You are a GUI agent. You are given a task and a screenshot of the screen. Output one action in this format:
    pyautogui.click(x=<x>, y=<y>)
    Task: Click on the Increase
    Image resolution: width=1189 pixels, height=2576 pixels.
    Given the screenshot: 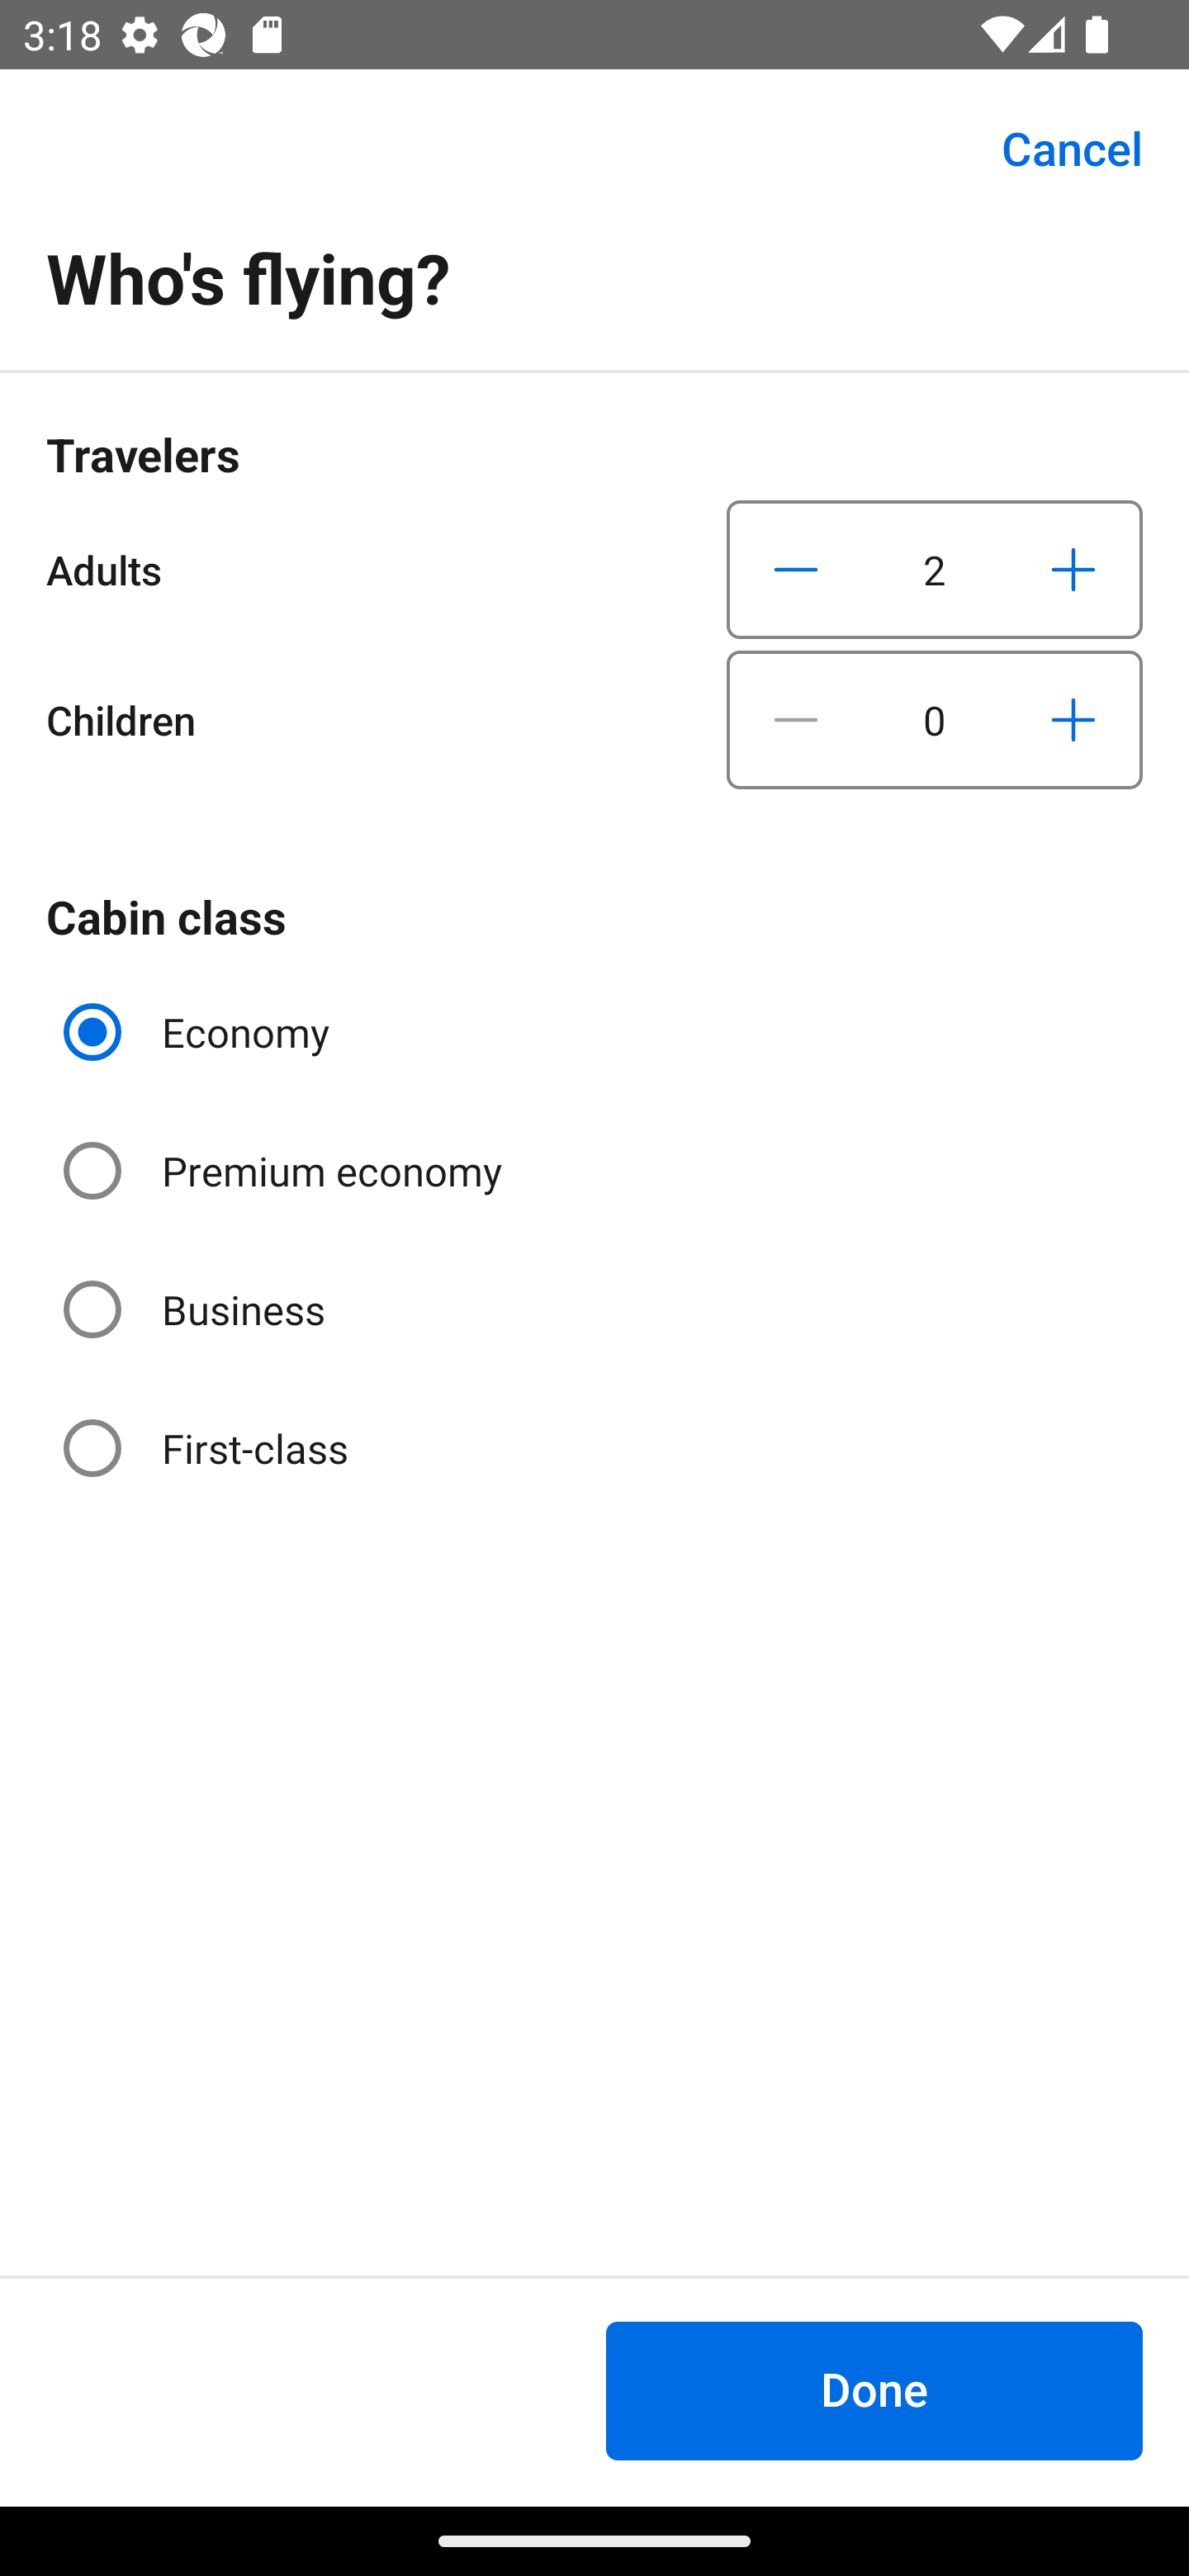 What is the action you would take?
    pyautogui.click(x=1073, y=720)
    